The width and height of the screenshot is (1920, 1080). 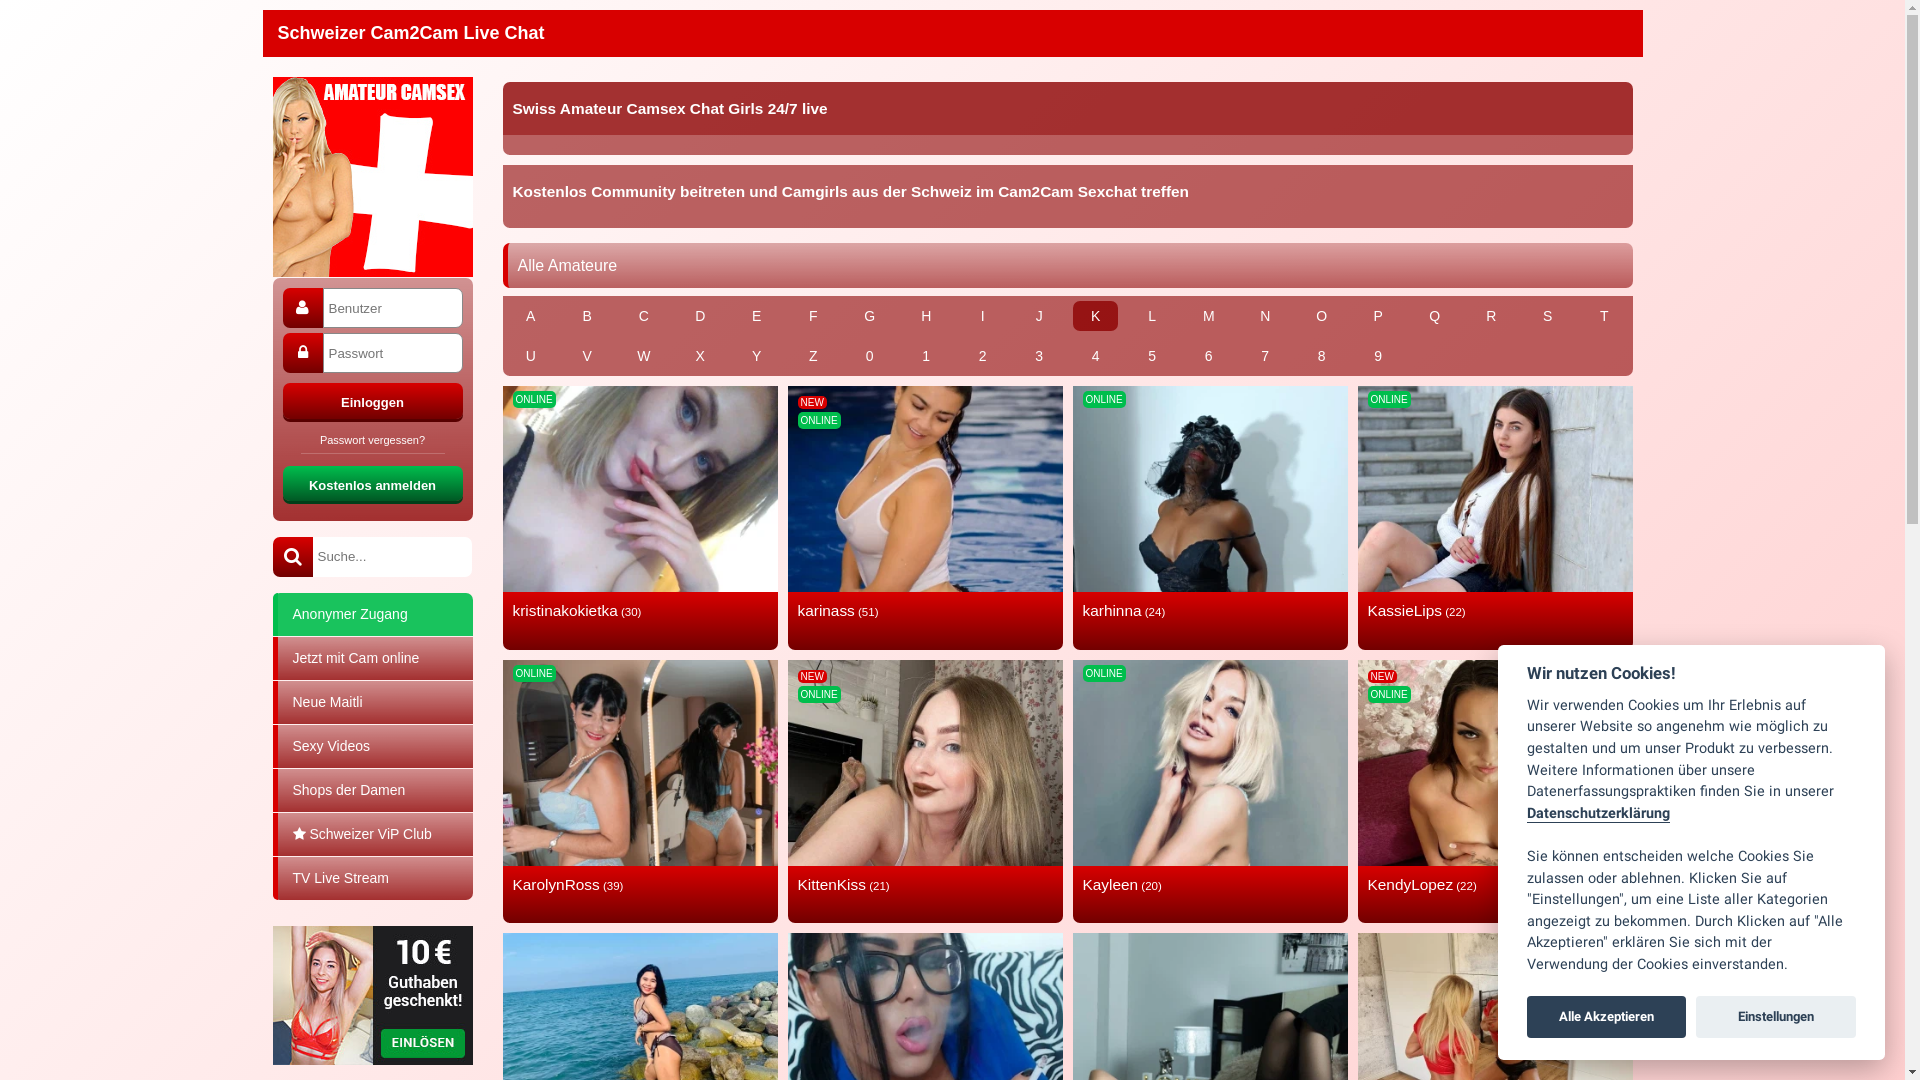 What do you see at coordinates (372, 790) in the screenshot?
I see `Shops der Damen` at bounding box center [372, 790].